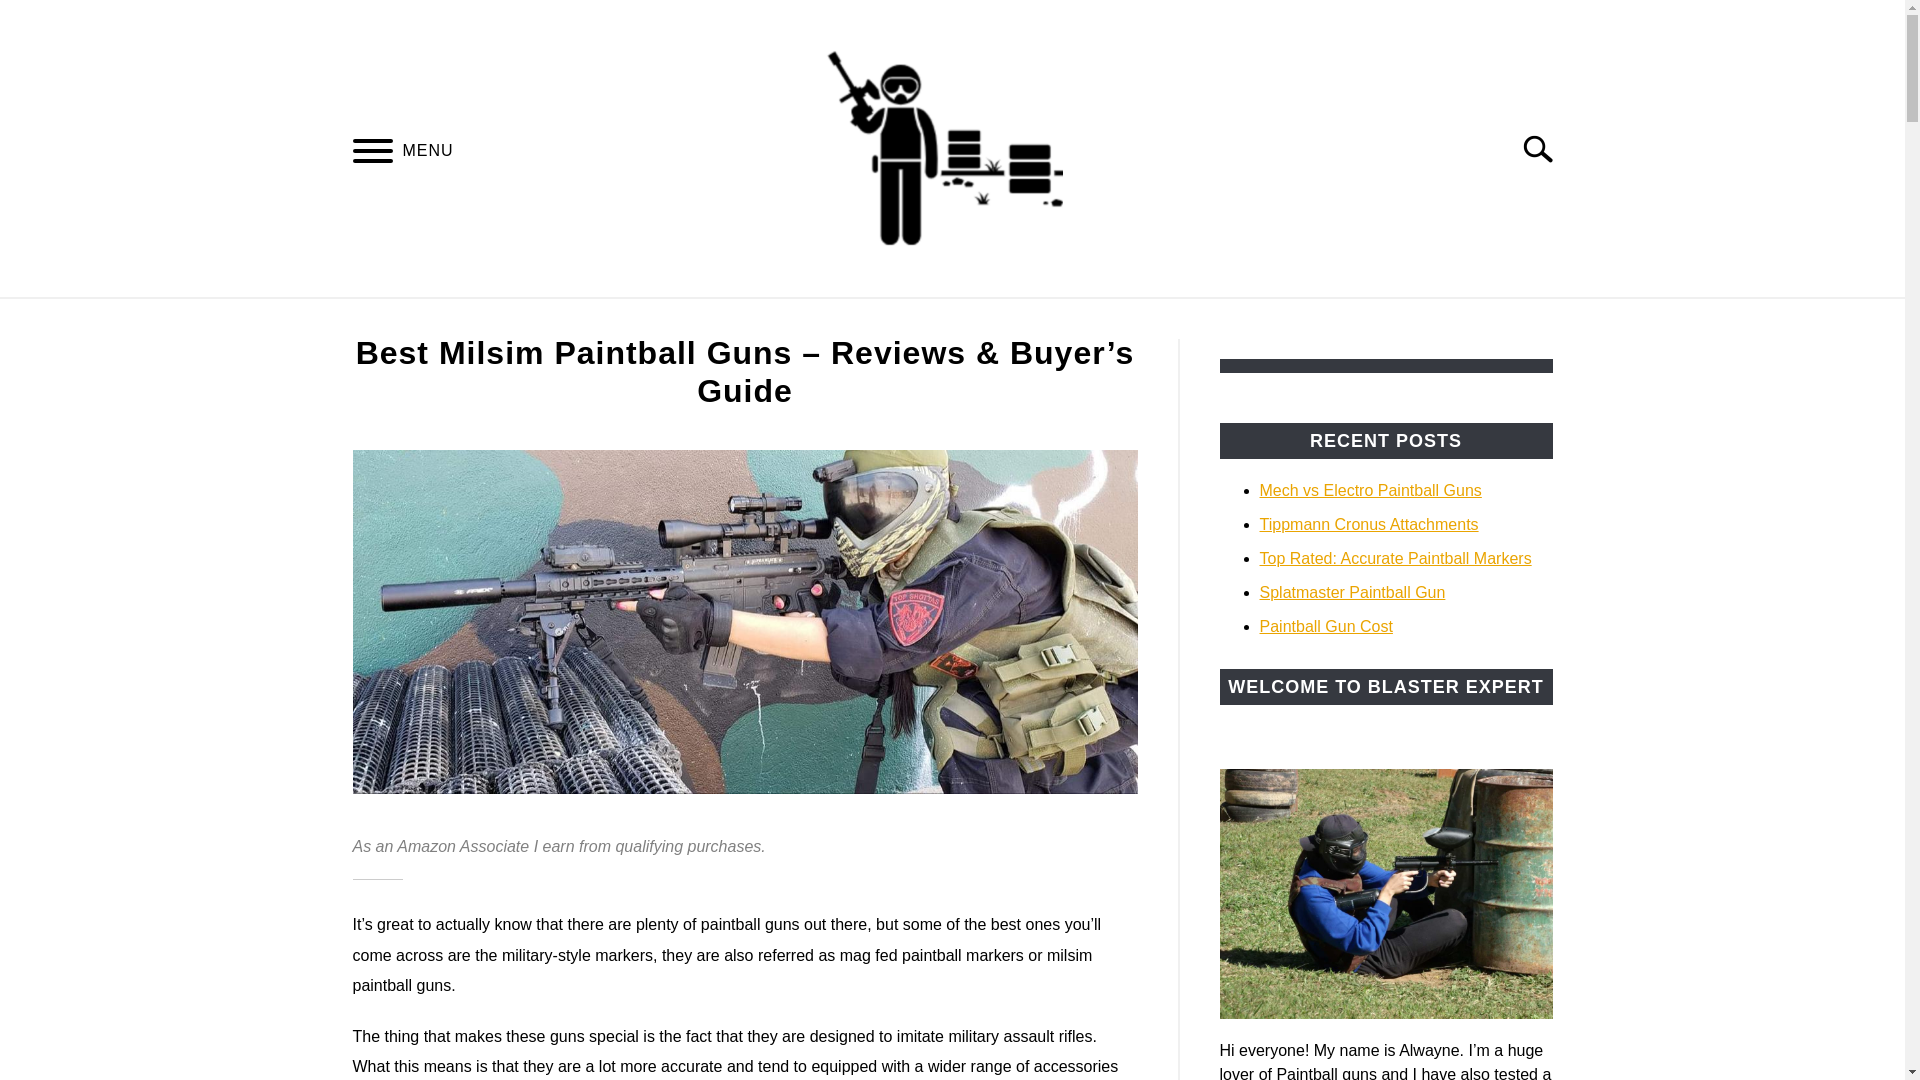 The height and width of the screenshot is (1080, 1920). I want to click on CONTACT, so click(1314, 321).